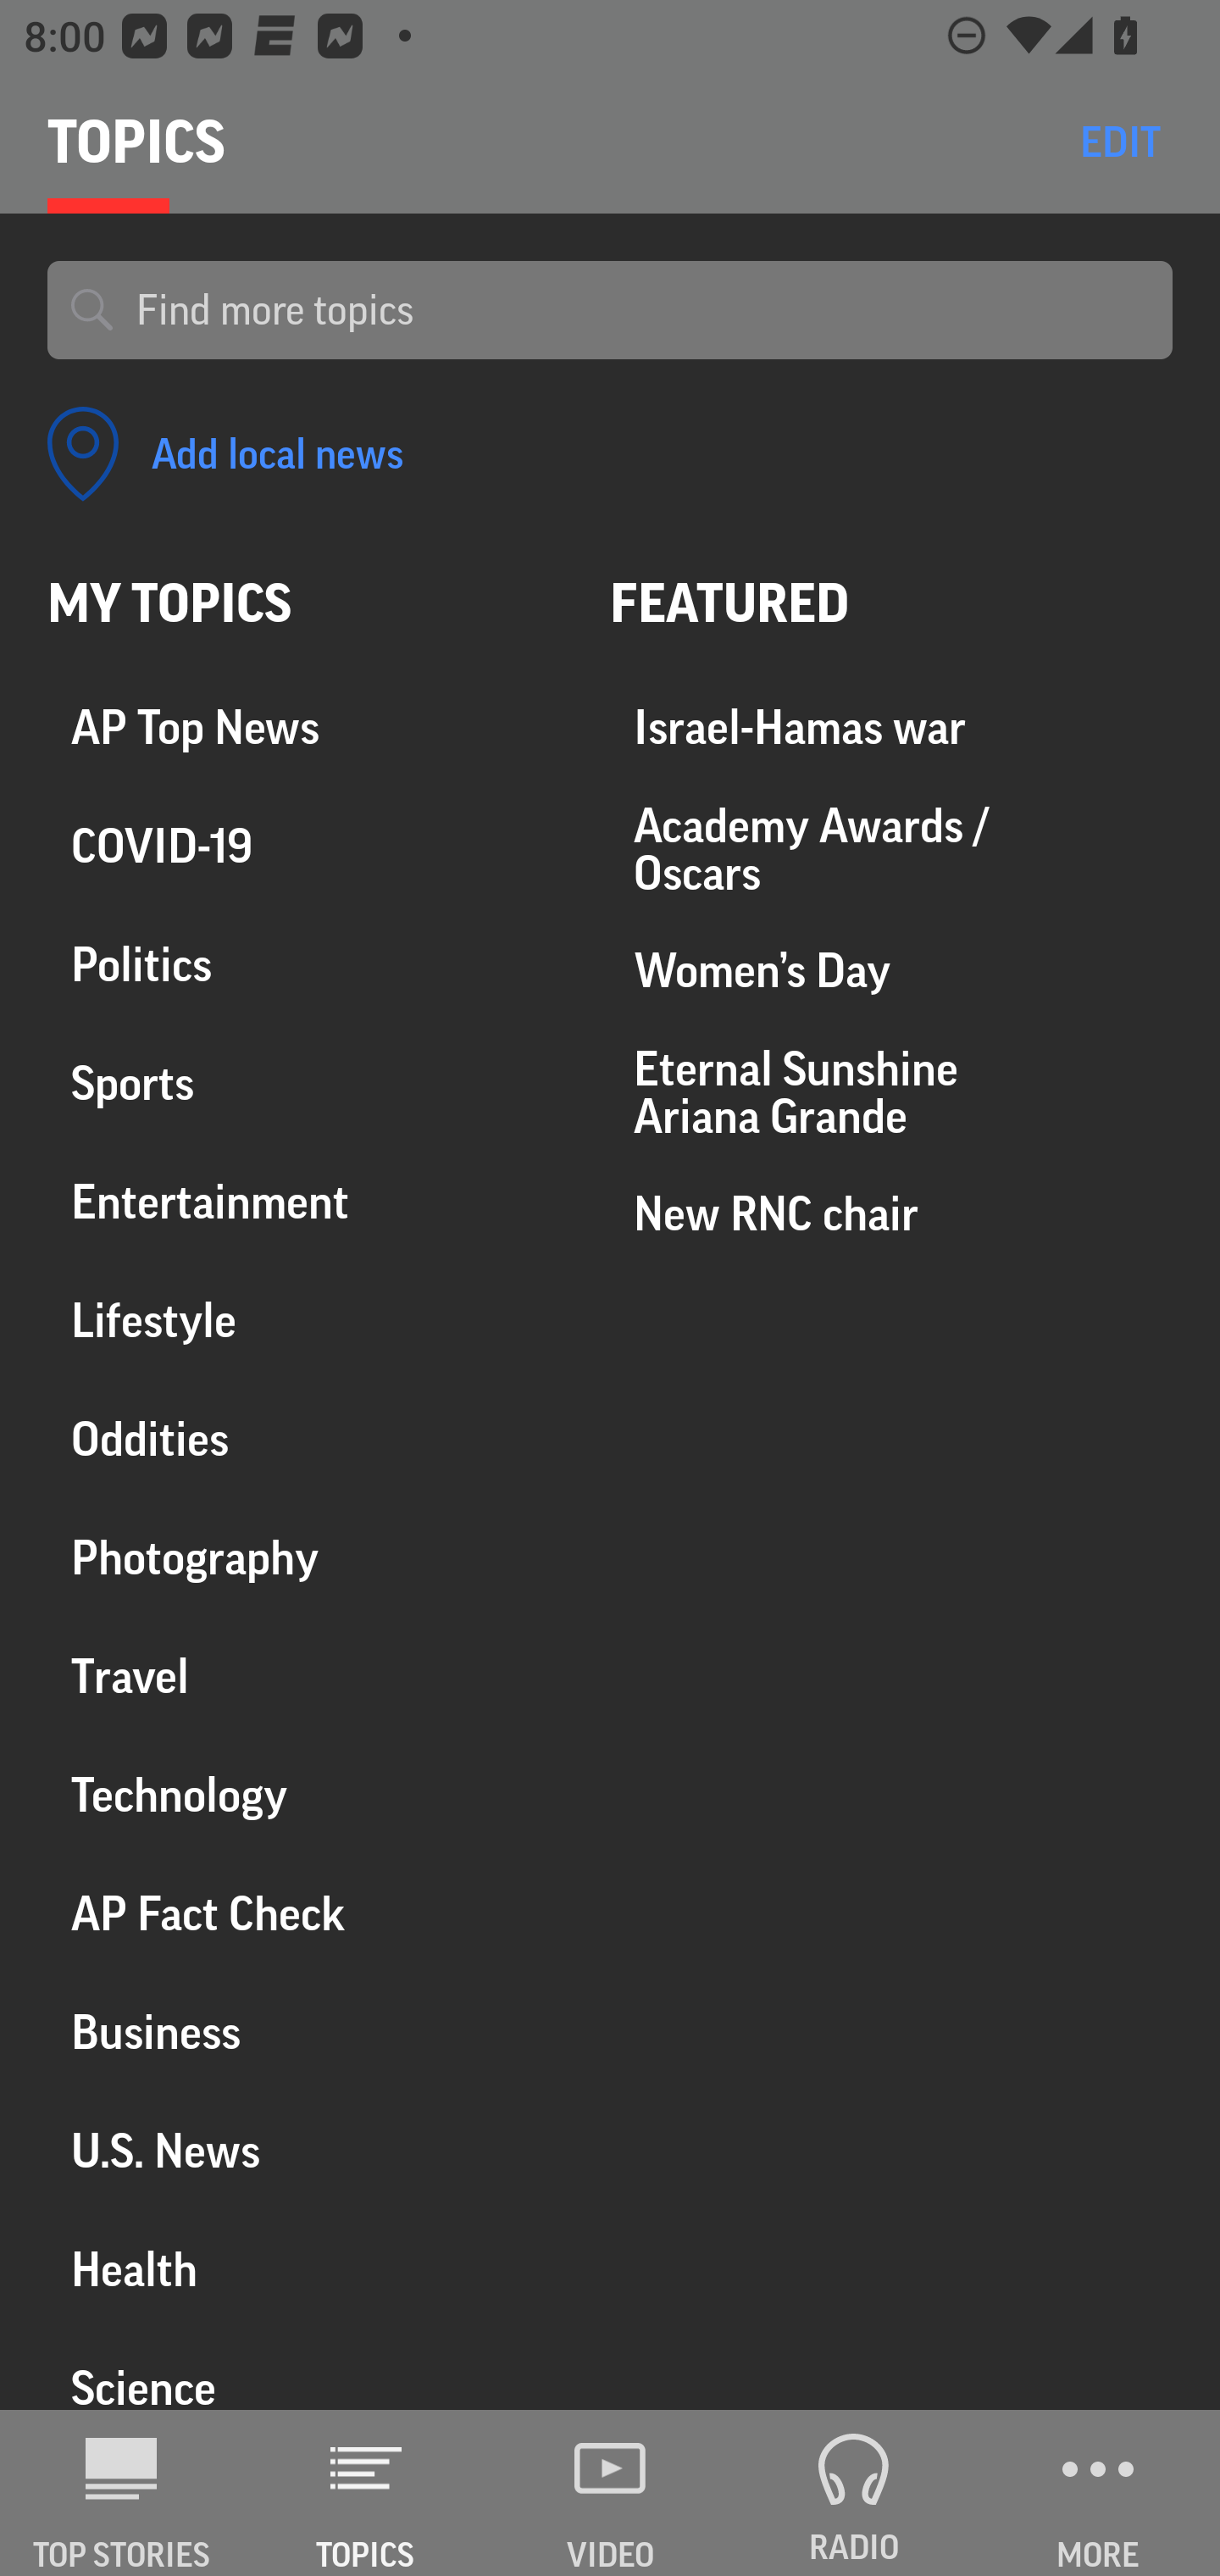 This screenshot has width=1220, height=2576. Describe the element at coordinates (305, 847) in the screenshot. I see `COVID-19` at that location.